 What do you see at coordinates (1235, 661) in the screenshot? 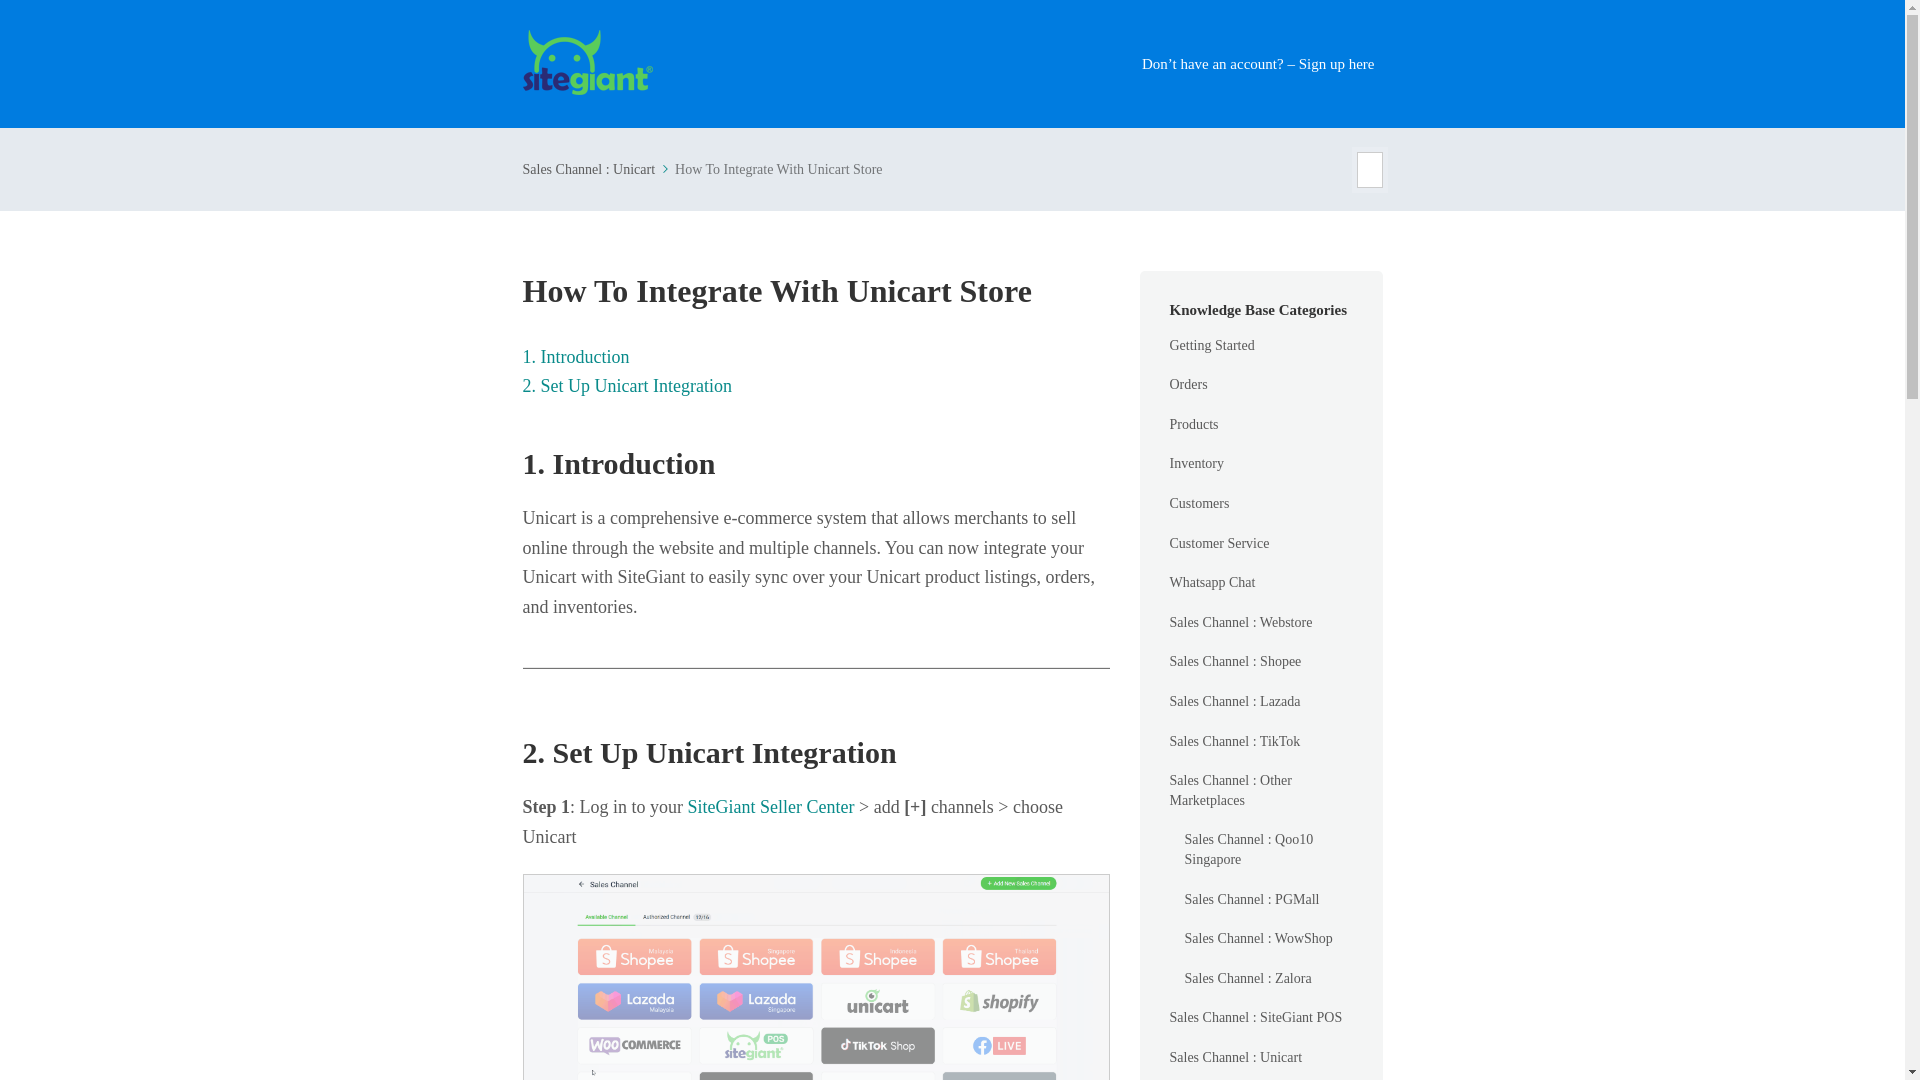
I see `Sales Channel : Shopee` at bounding box center [1235, 661].